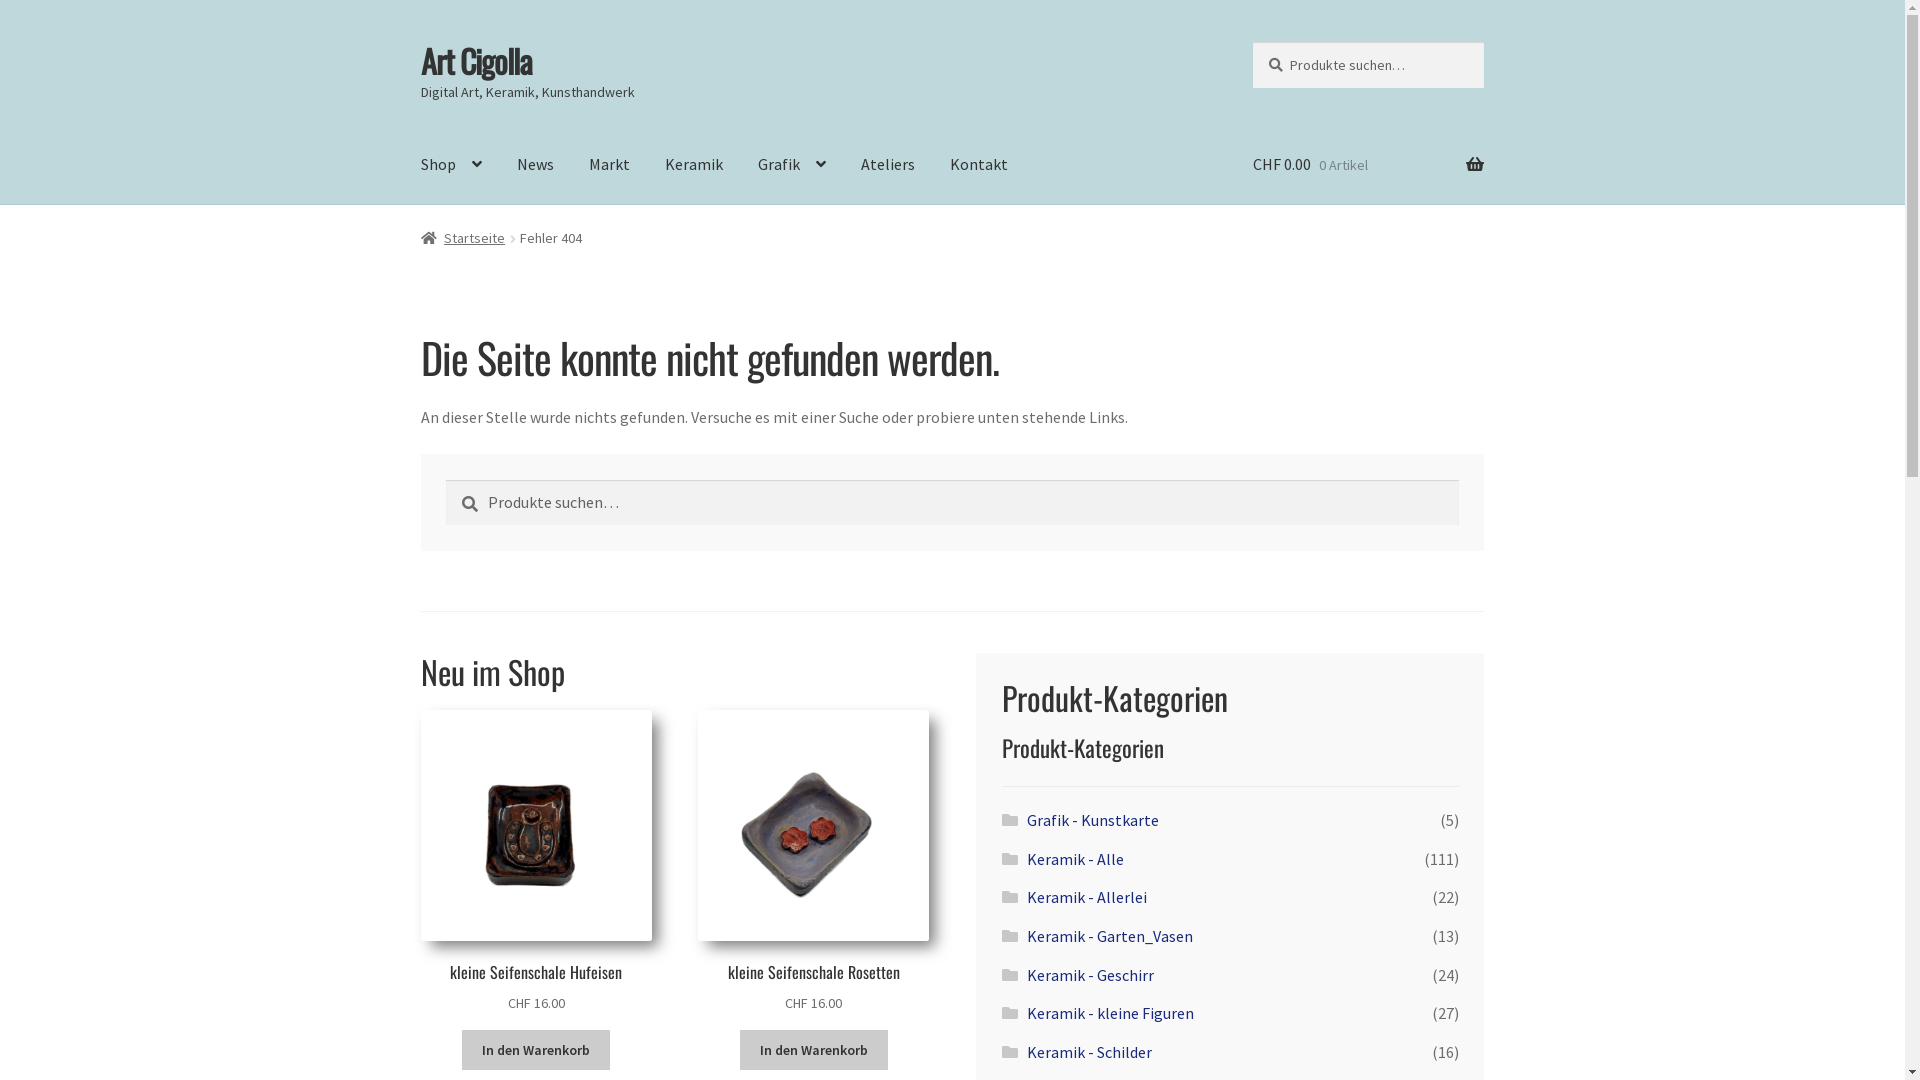  I want to click on Ateliers, so click(888, 165).